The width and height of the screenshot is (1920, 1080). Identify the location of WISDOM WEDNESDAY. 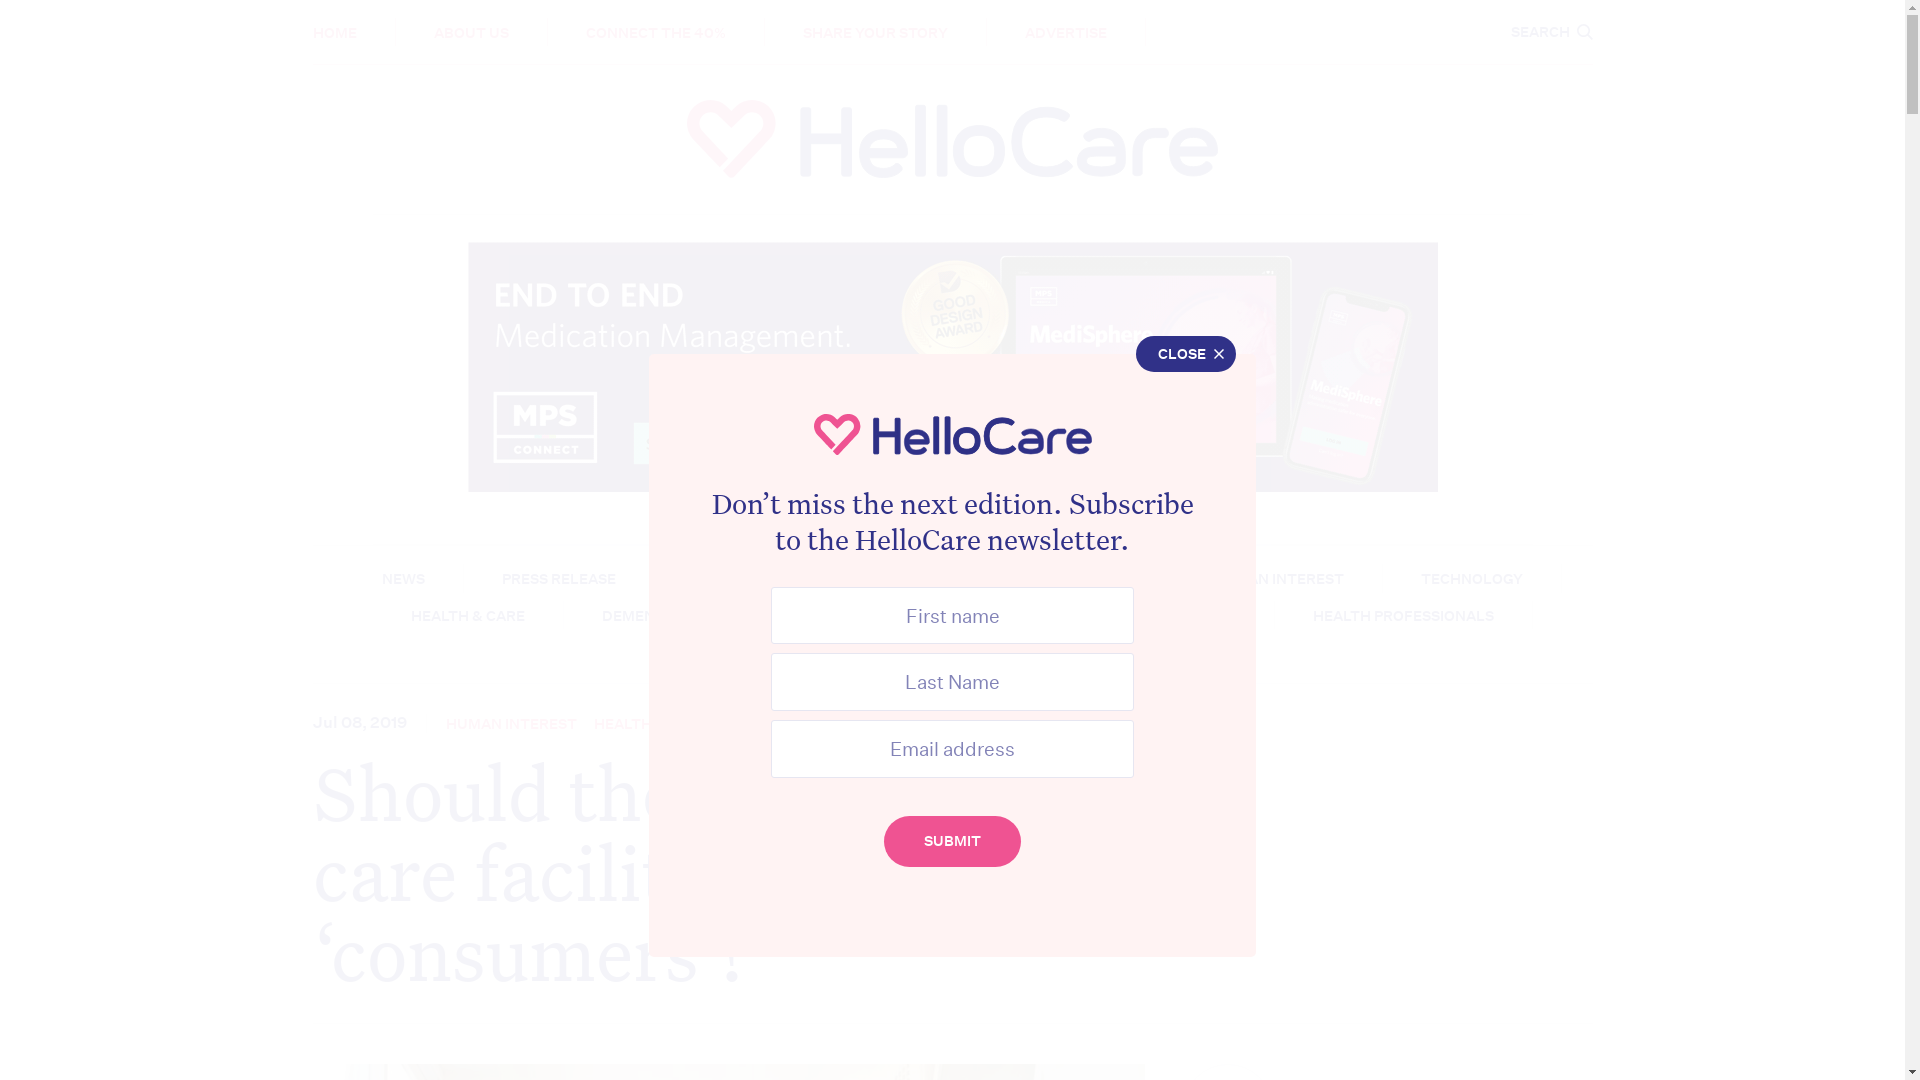
(919, 579).